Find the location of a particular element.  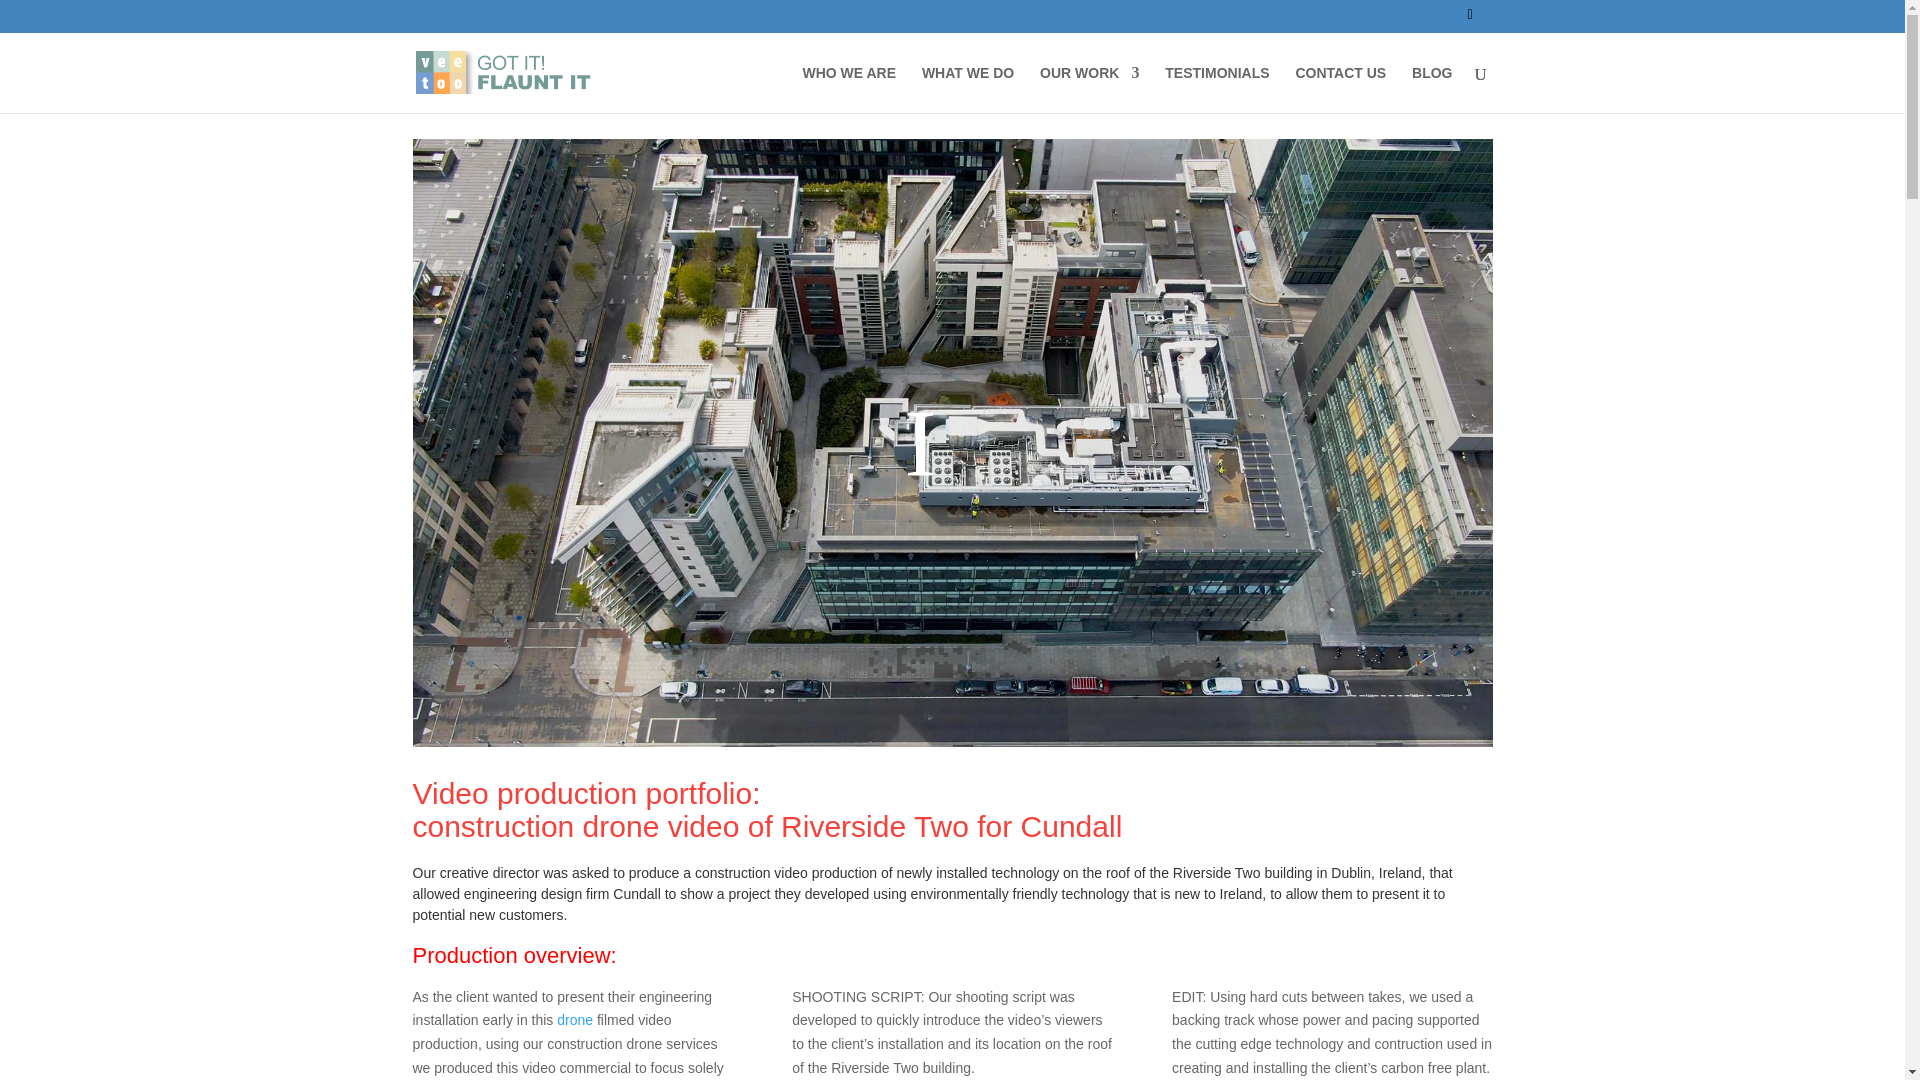

WHAT WE DO is located at coordinates (967, 89).